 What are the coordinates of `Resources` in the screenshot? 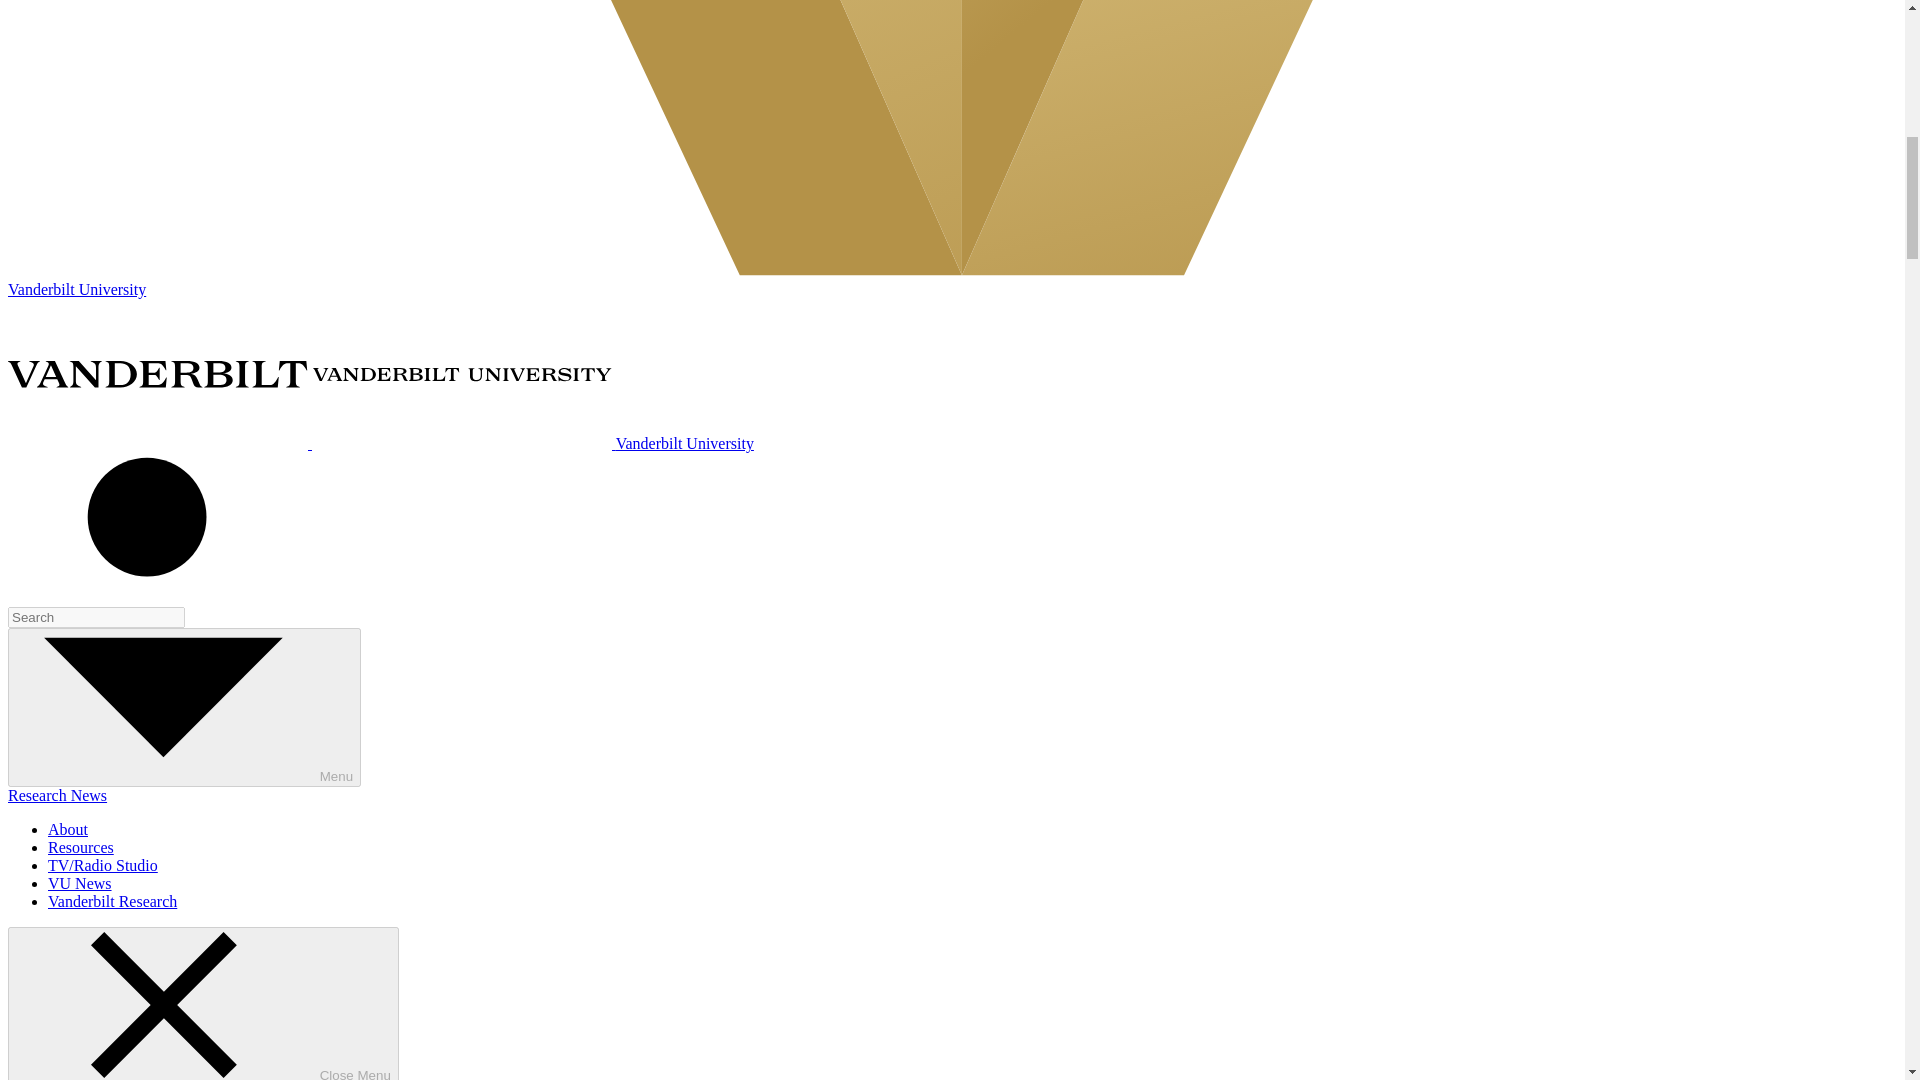 It's located at (80, 848).